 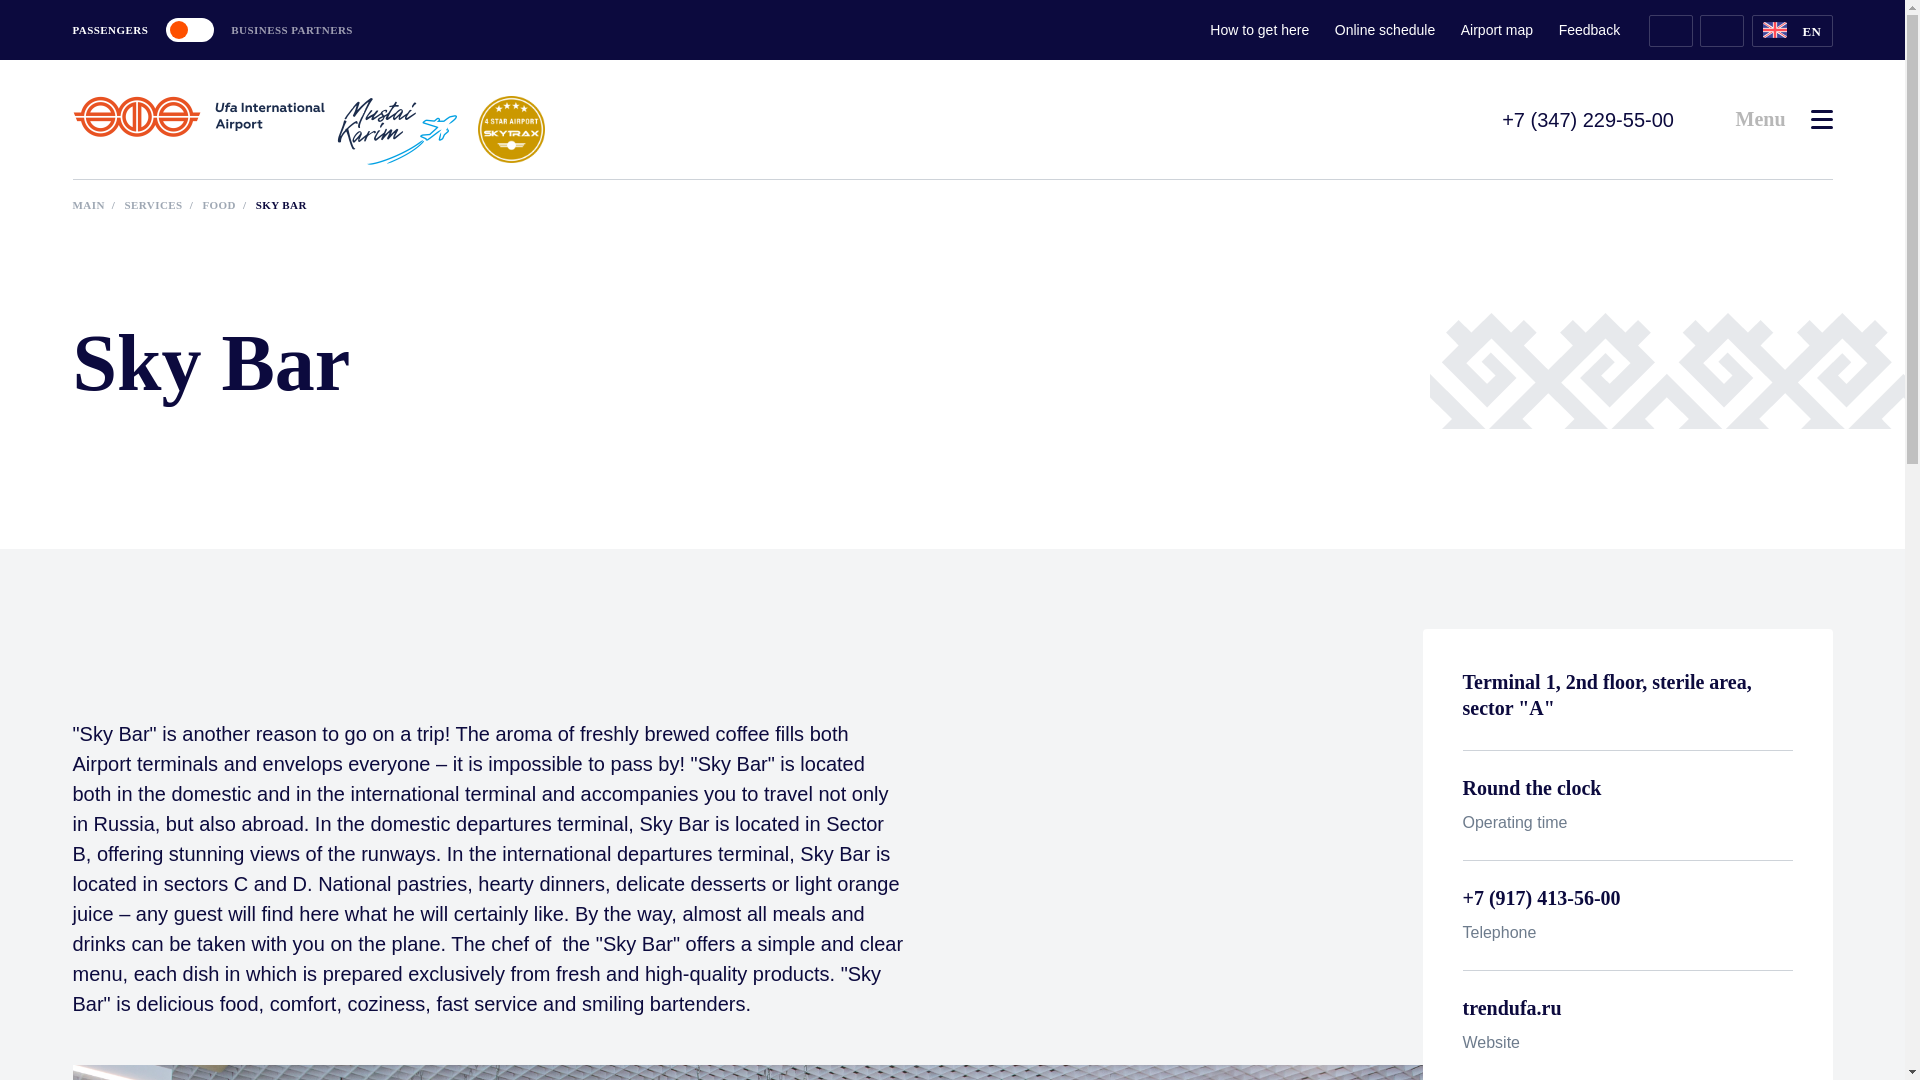 What do you see at coordinates (1590, 30) in the screenshot?
I see `Feedback` at bounding box center [1590, 30].